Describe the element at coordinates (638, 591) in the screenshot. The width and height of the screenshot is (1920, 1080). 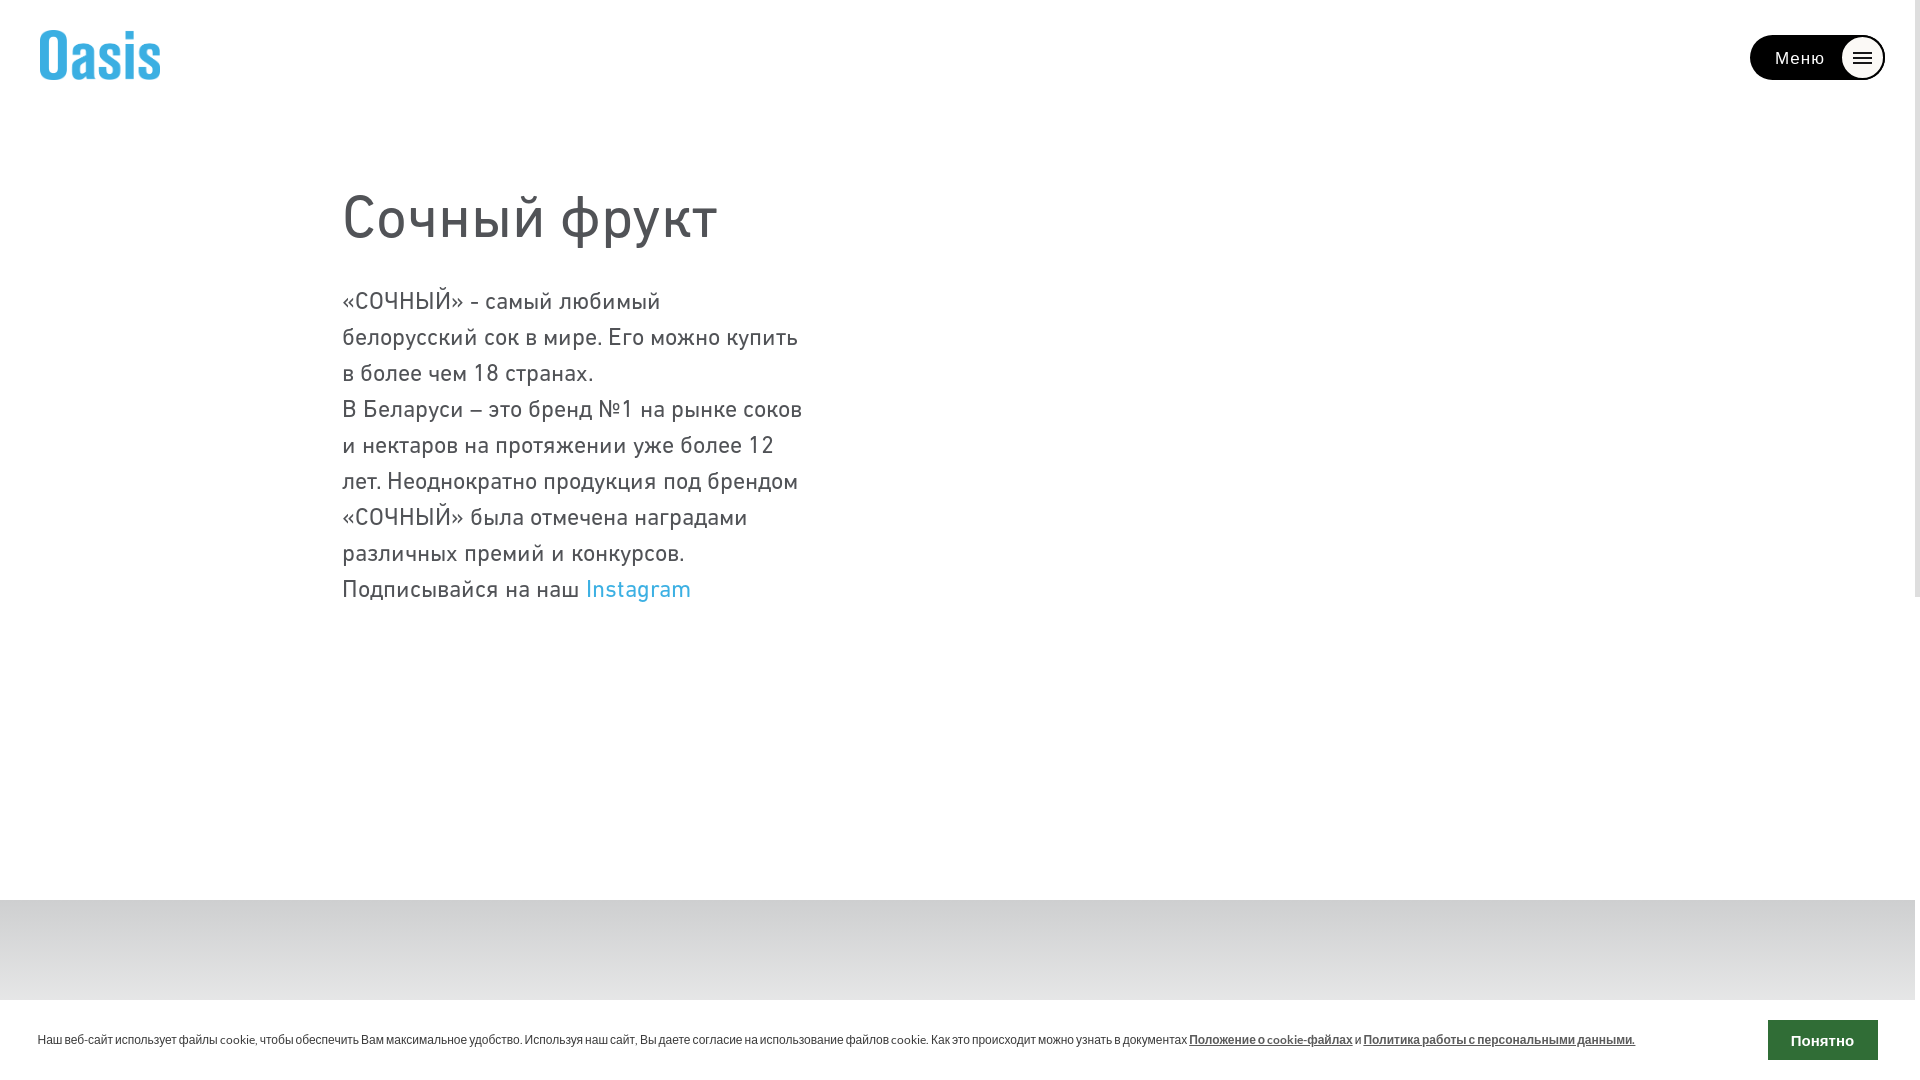
I see `Instagram` at that location.